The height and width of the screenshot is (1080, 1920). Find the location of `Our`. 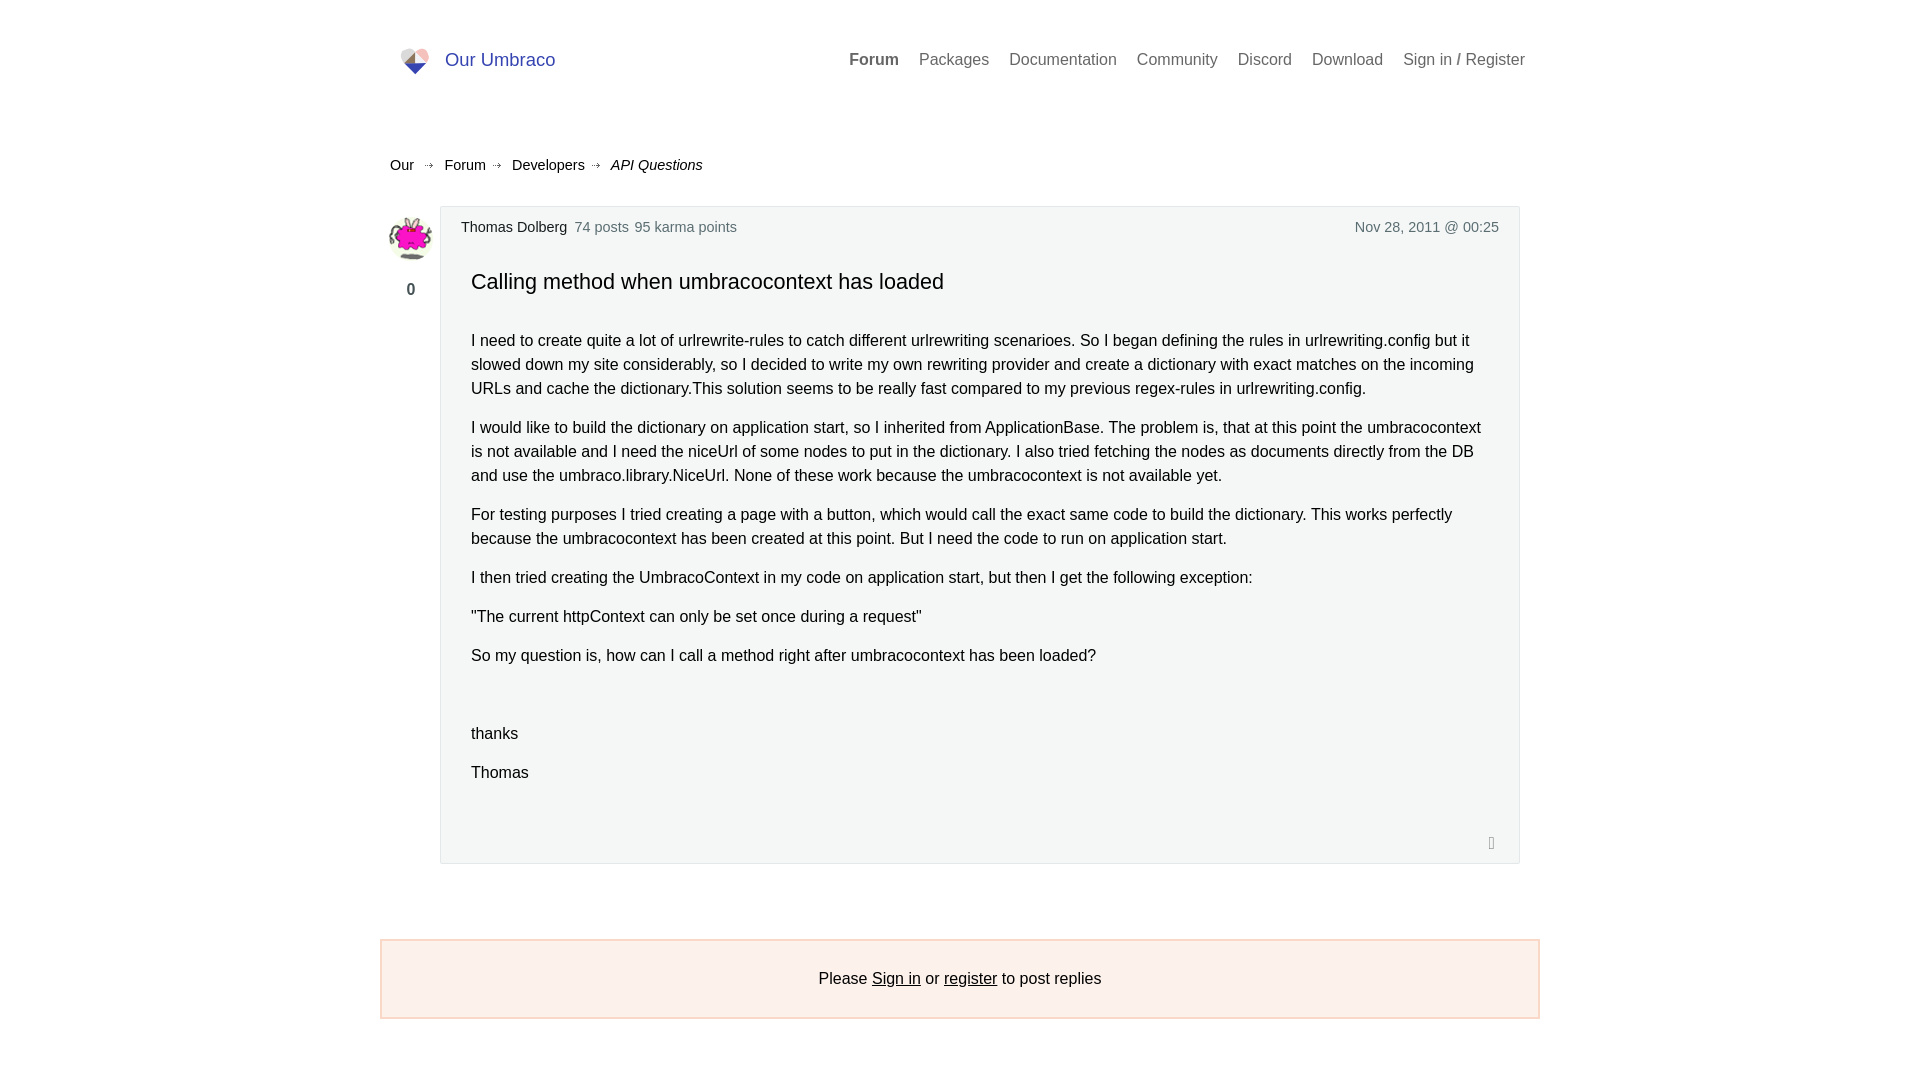

Our is located at coordinates (402, 164).